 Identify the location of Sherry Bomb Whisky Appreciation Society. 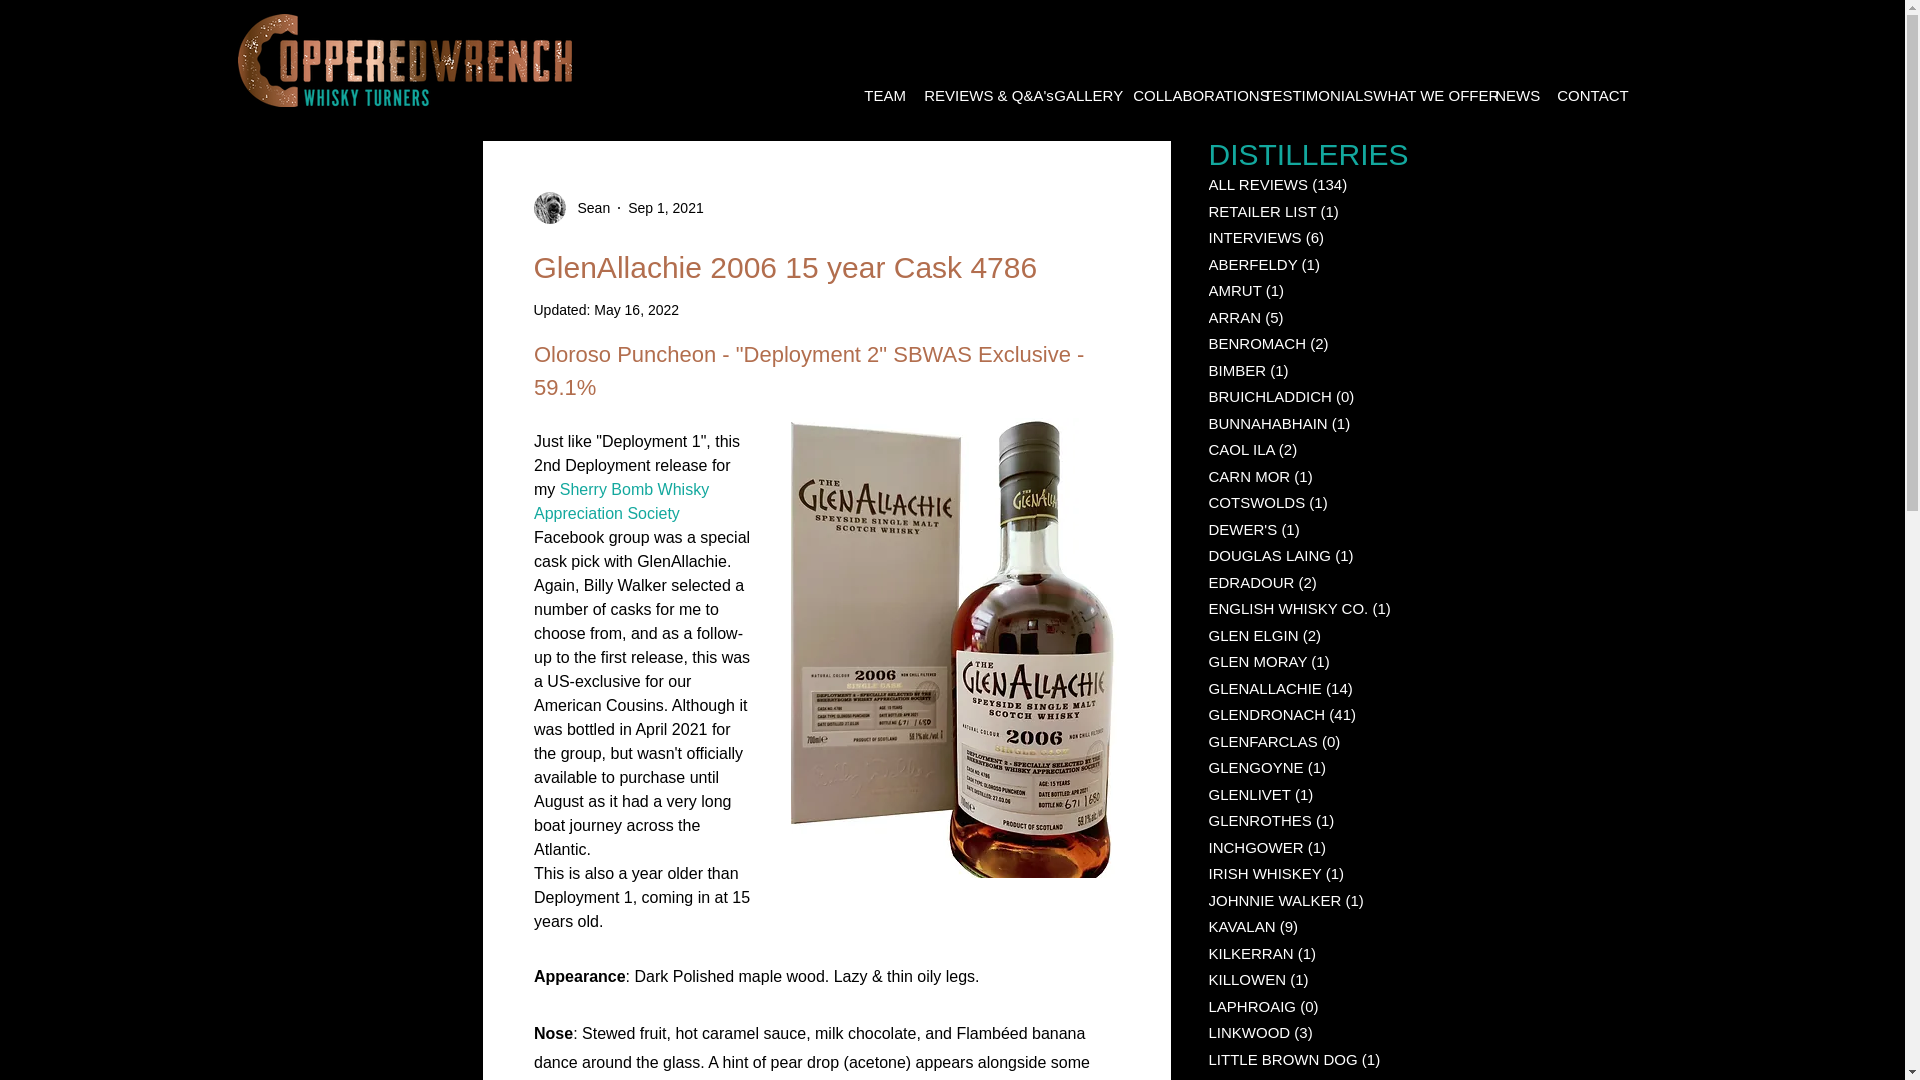
(622, 500).